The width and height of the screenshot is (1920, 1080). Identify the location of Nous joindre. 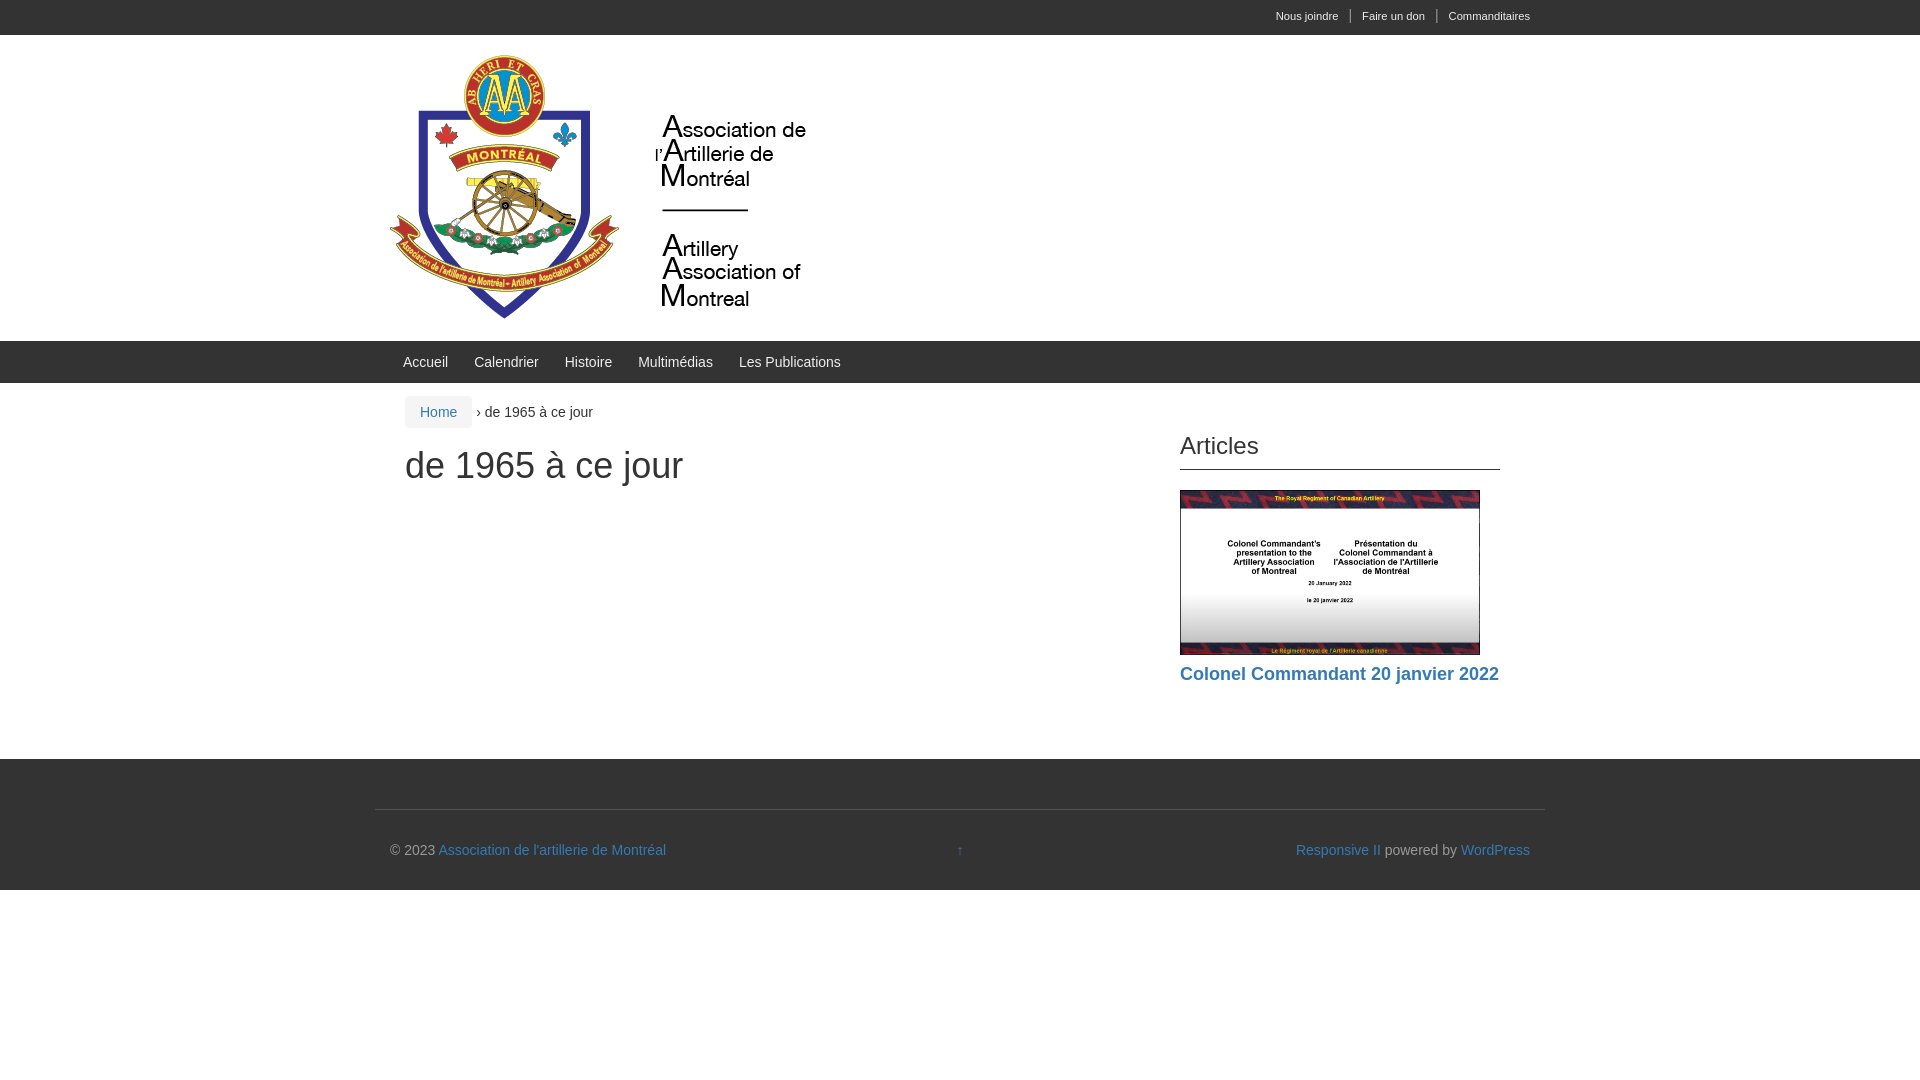
(1308, 16).